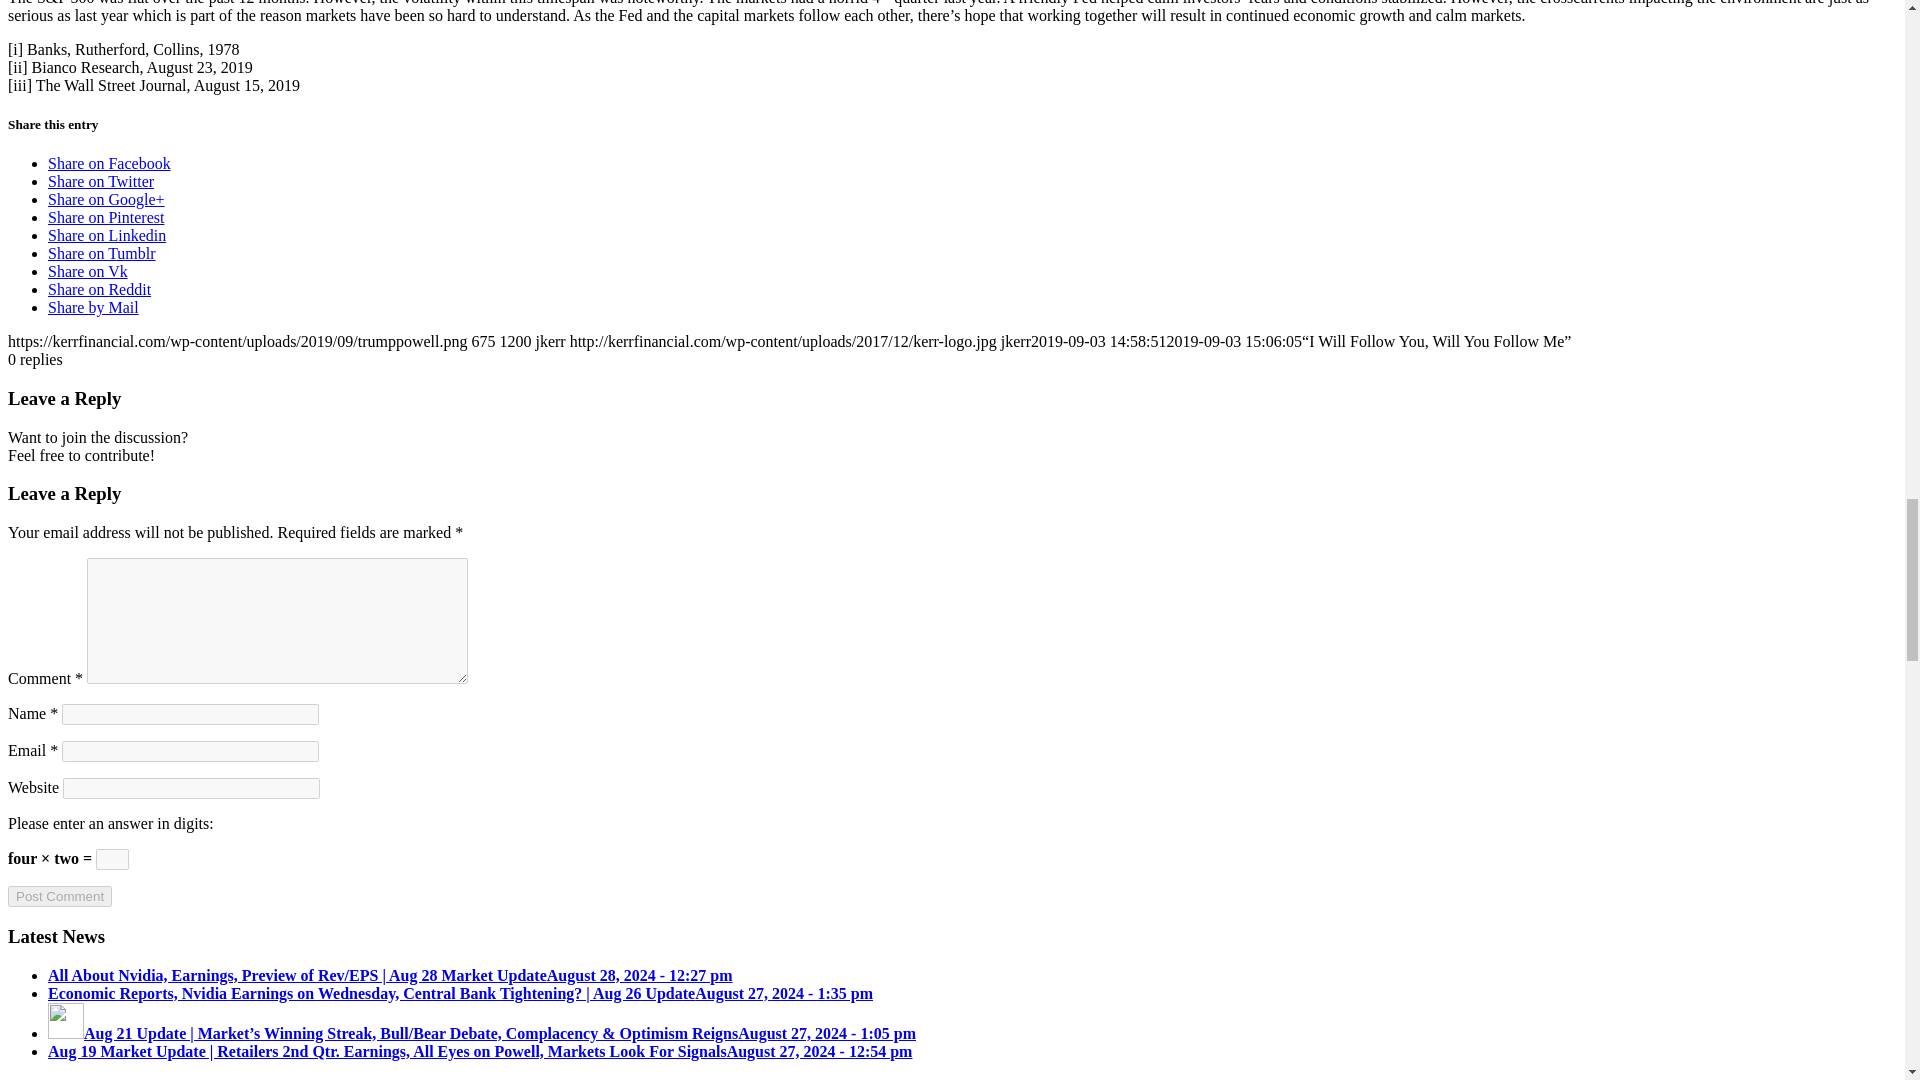 This screenshot has width=1920, height=1080. I want to click on Post Comment, so click(59, 896).